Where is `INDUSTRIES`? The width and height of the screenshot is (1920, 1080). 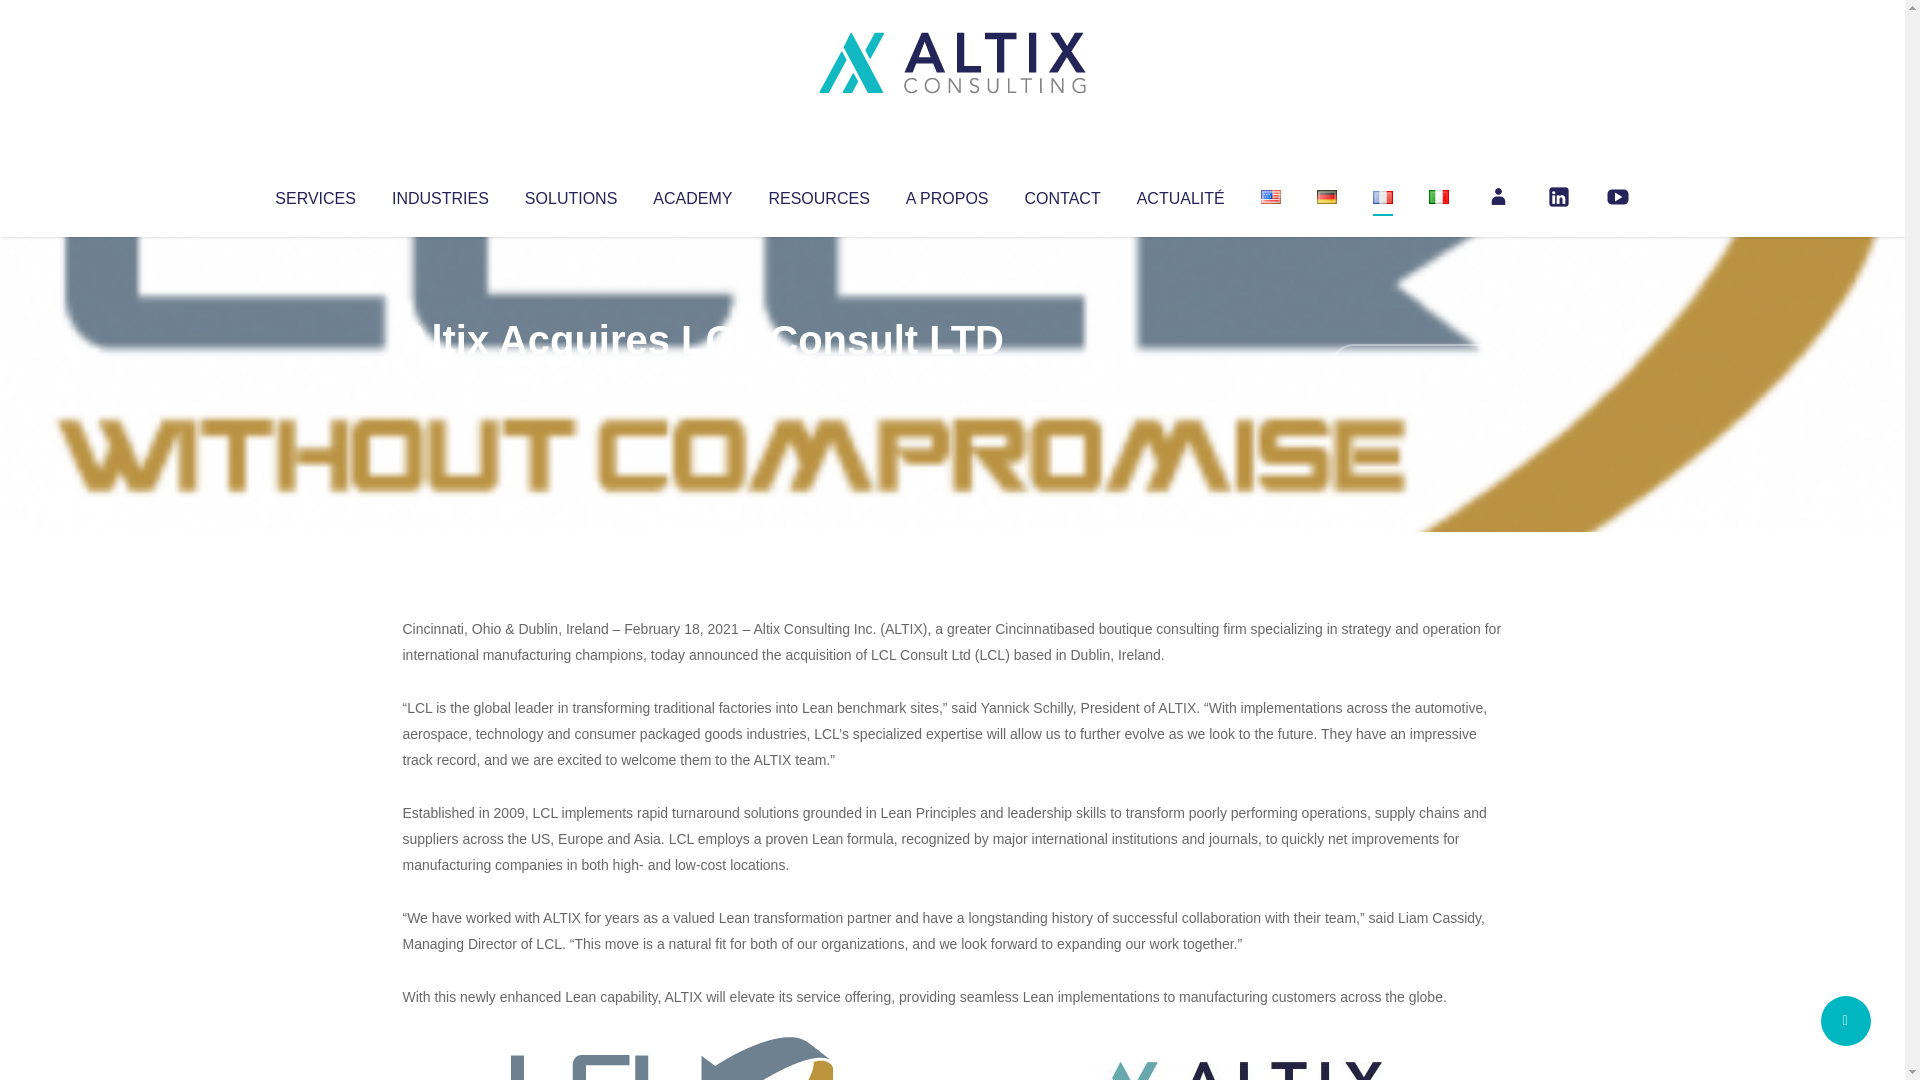
INDUSTRIES is located at coordinates (440, 194).